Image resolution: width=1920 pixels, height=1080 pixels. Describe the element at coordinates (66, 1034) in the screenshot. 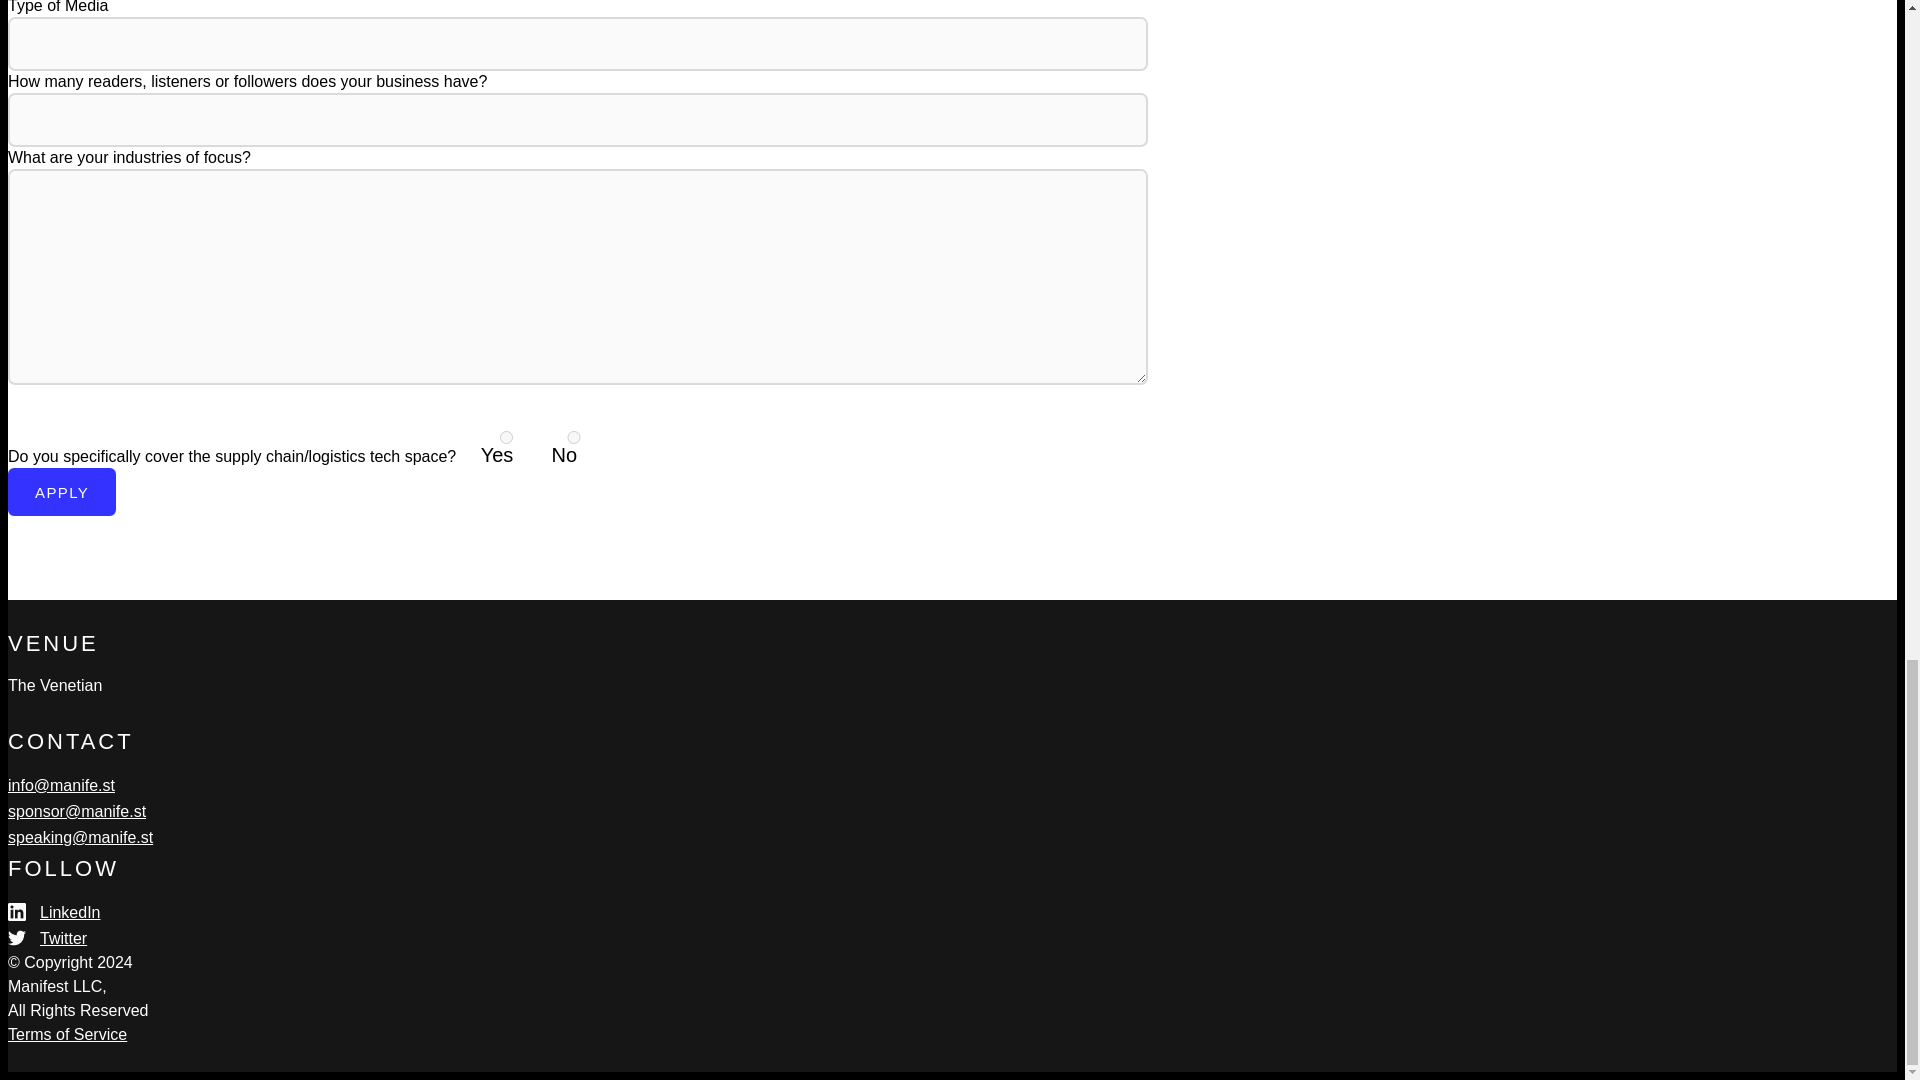

I see `Terms of Service` at that location.